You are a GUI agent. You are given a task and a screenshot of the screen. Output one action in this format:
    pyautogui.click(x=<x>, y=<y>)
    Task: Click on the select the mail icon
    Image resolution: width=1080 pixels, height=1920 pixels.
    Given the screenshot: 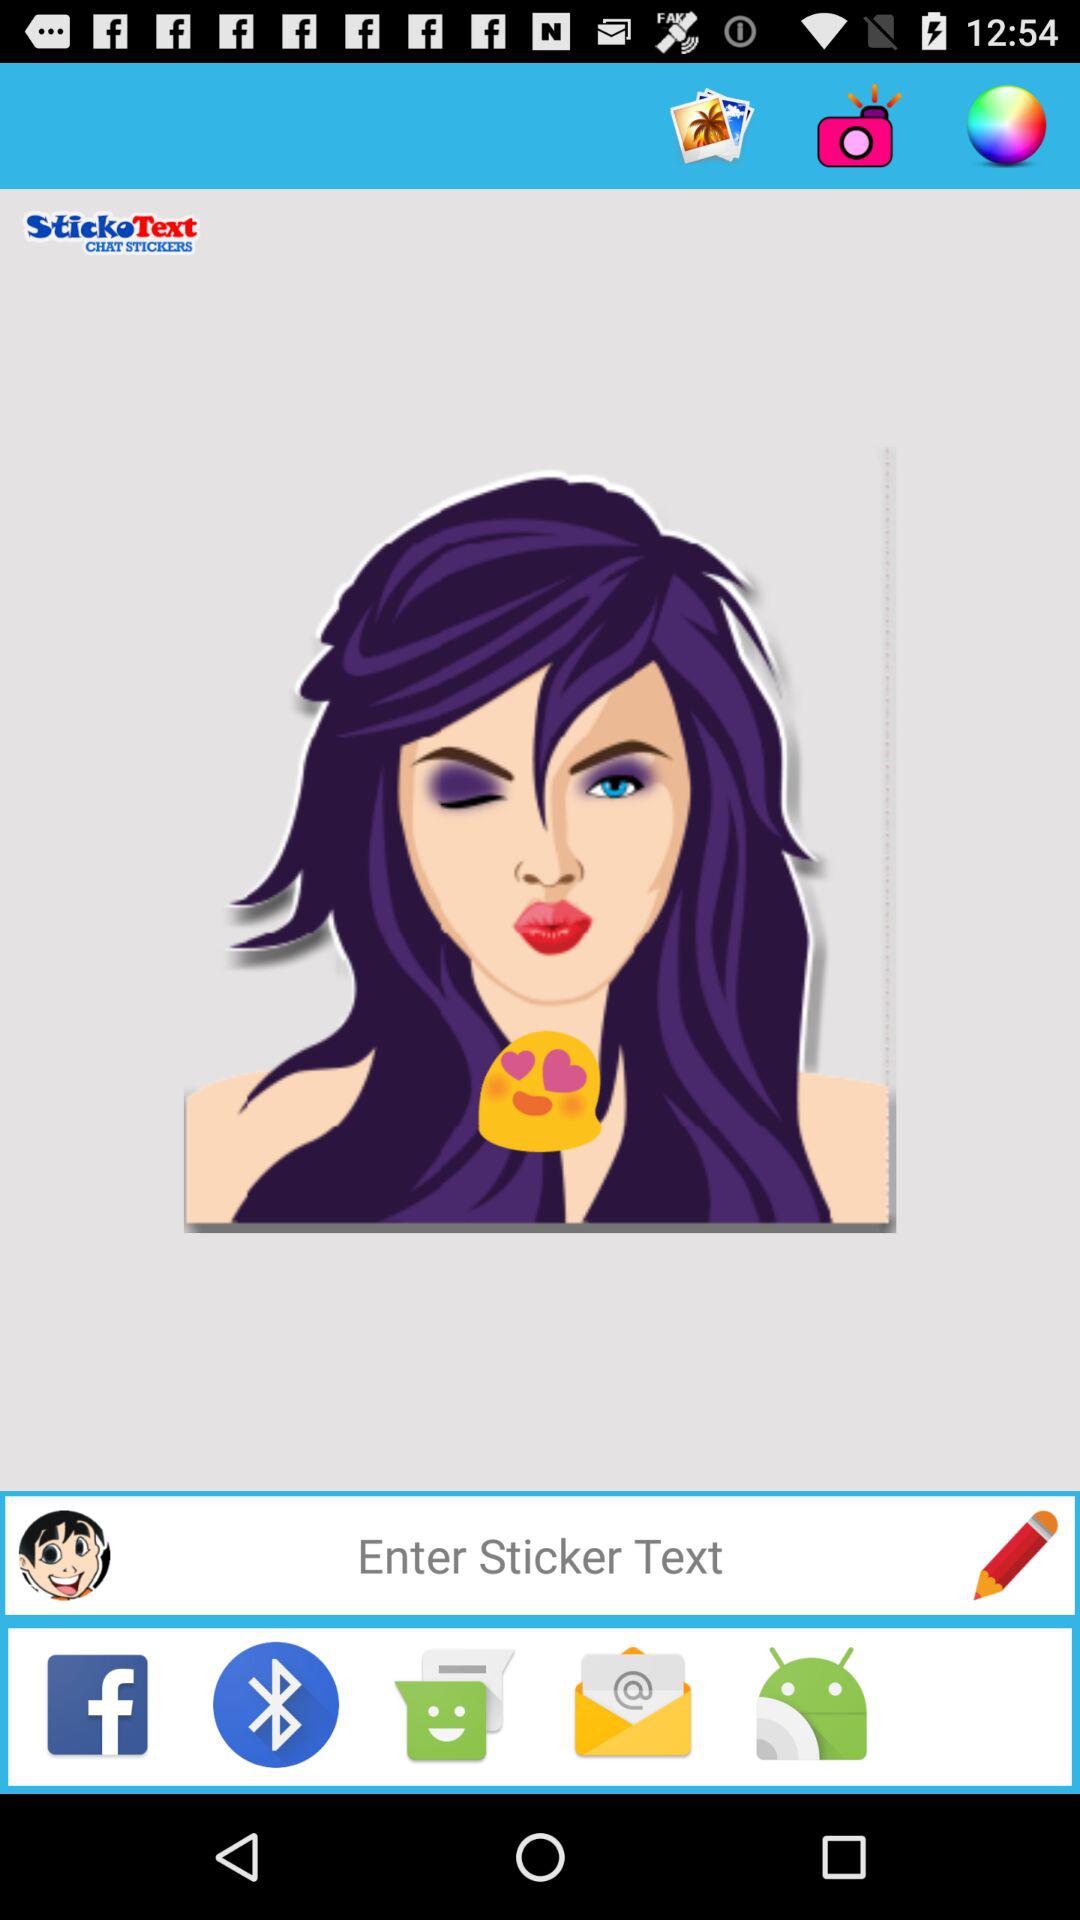 What is the action you would take?
    pyautogui.click(x=632, y=1704)
    